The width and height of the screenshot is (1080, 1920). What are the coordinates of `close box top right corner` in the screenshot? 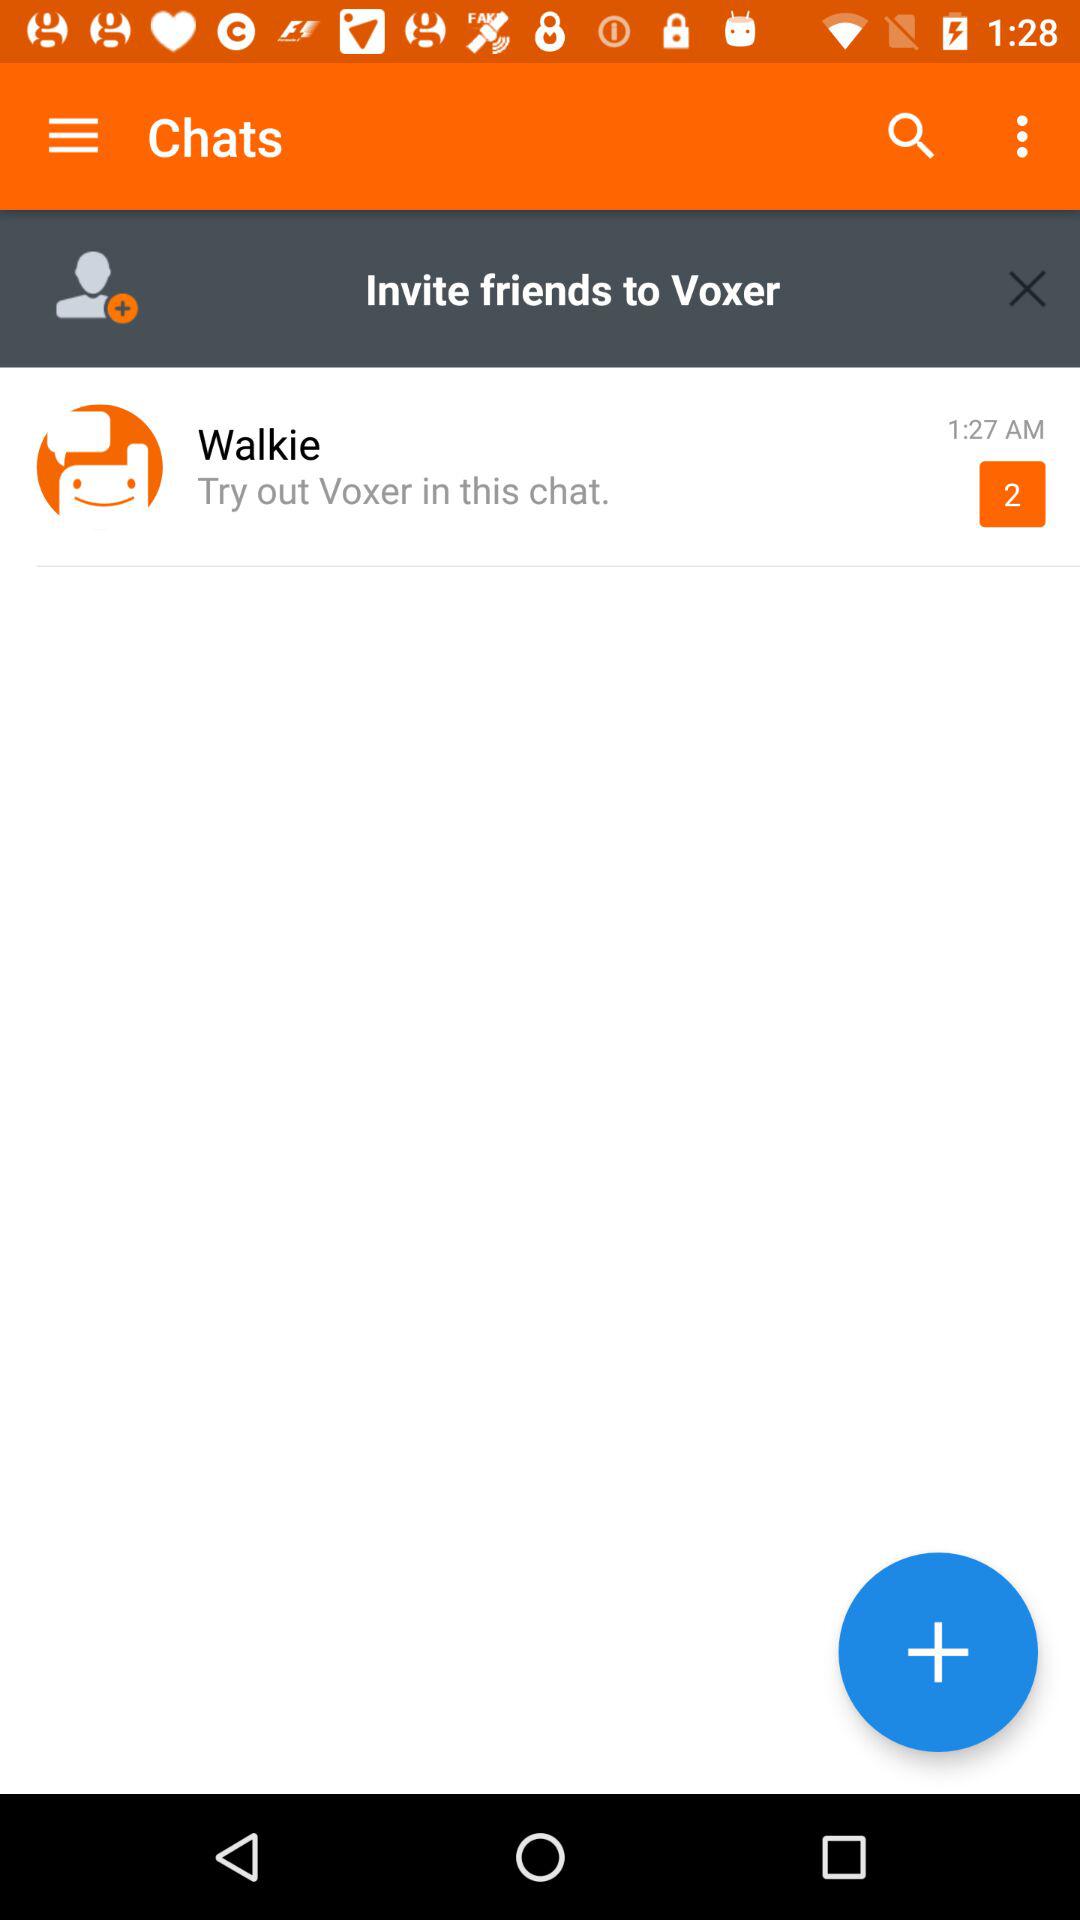 It's located at (1028, 288).